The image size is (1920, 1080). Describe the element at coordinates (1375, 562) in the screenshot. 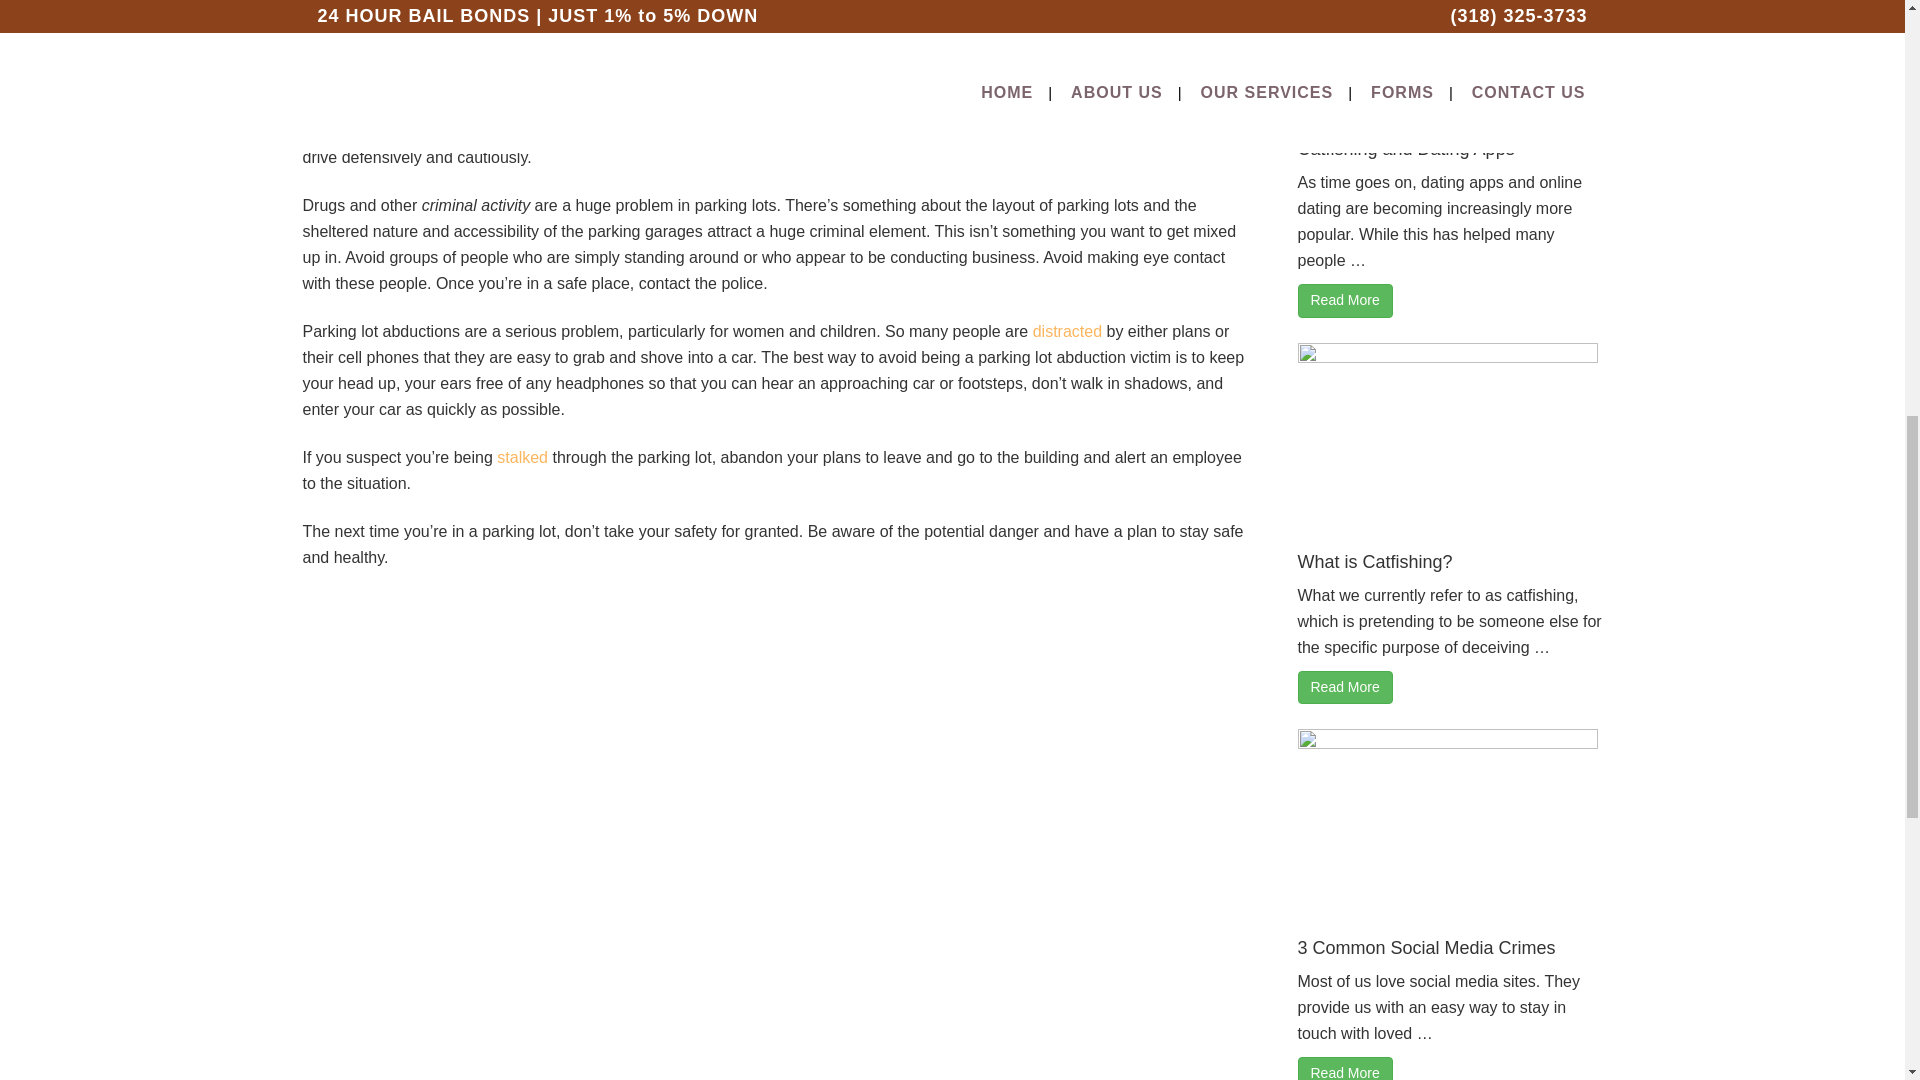

I see `What is Catfishing?` at that location.